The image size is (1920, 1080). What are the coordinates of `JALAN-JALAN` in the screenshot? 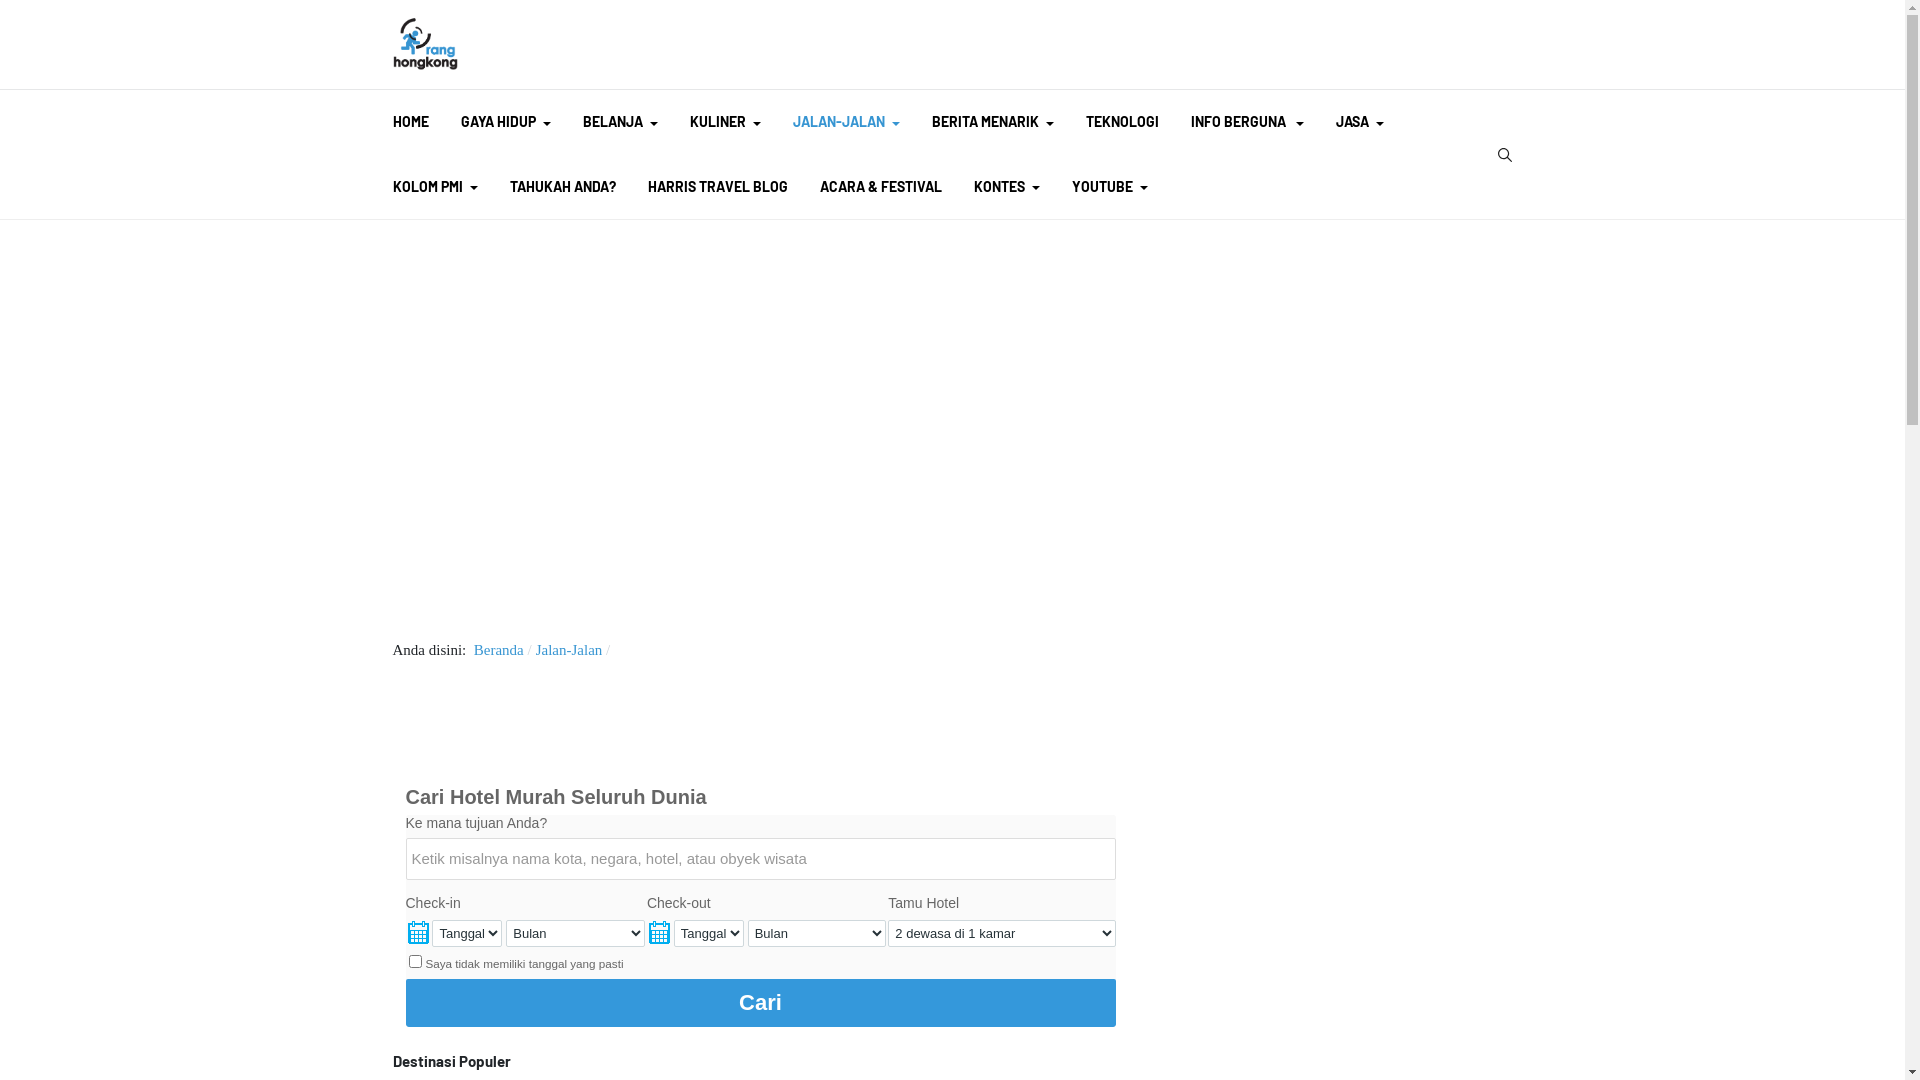 It's located at (846, 122).